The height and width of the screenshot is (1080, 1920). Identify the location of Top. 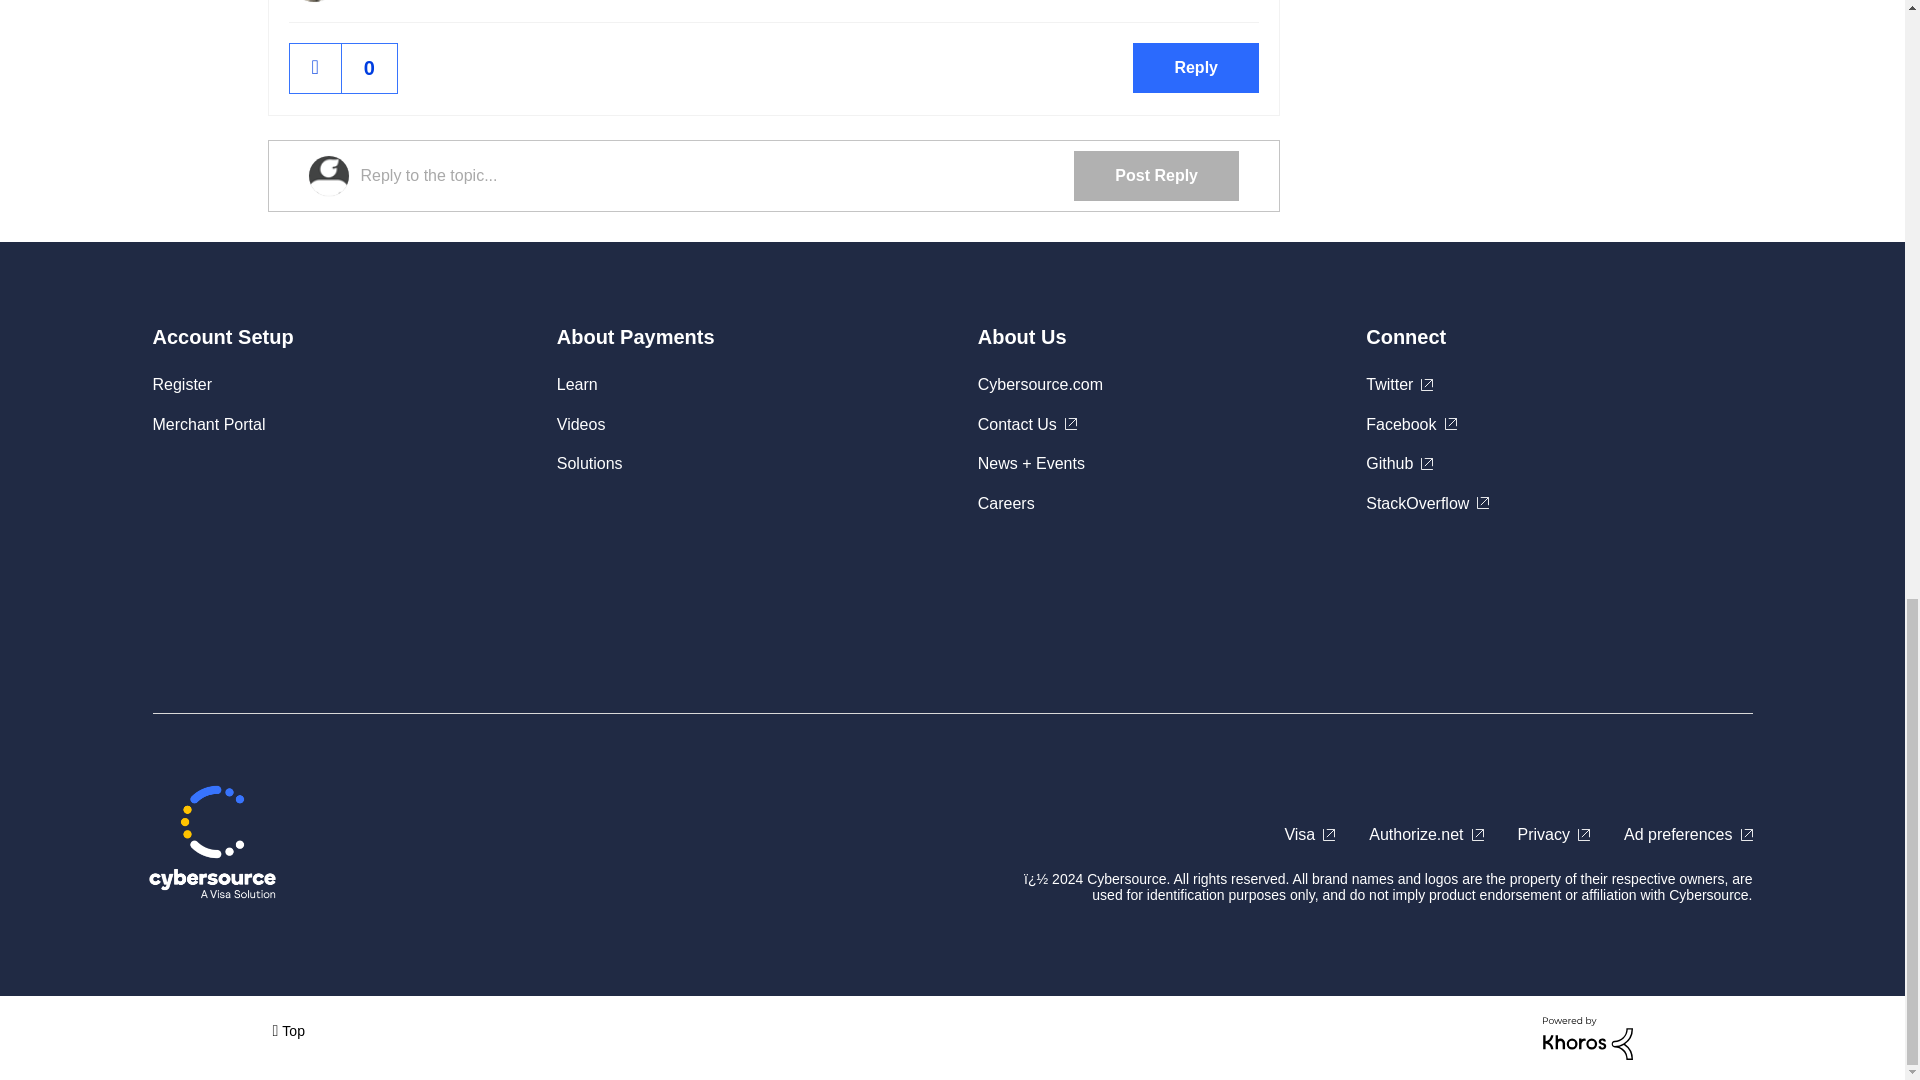
(288, 1030).